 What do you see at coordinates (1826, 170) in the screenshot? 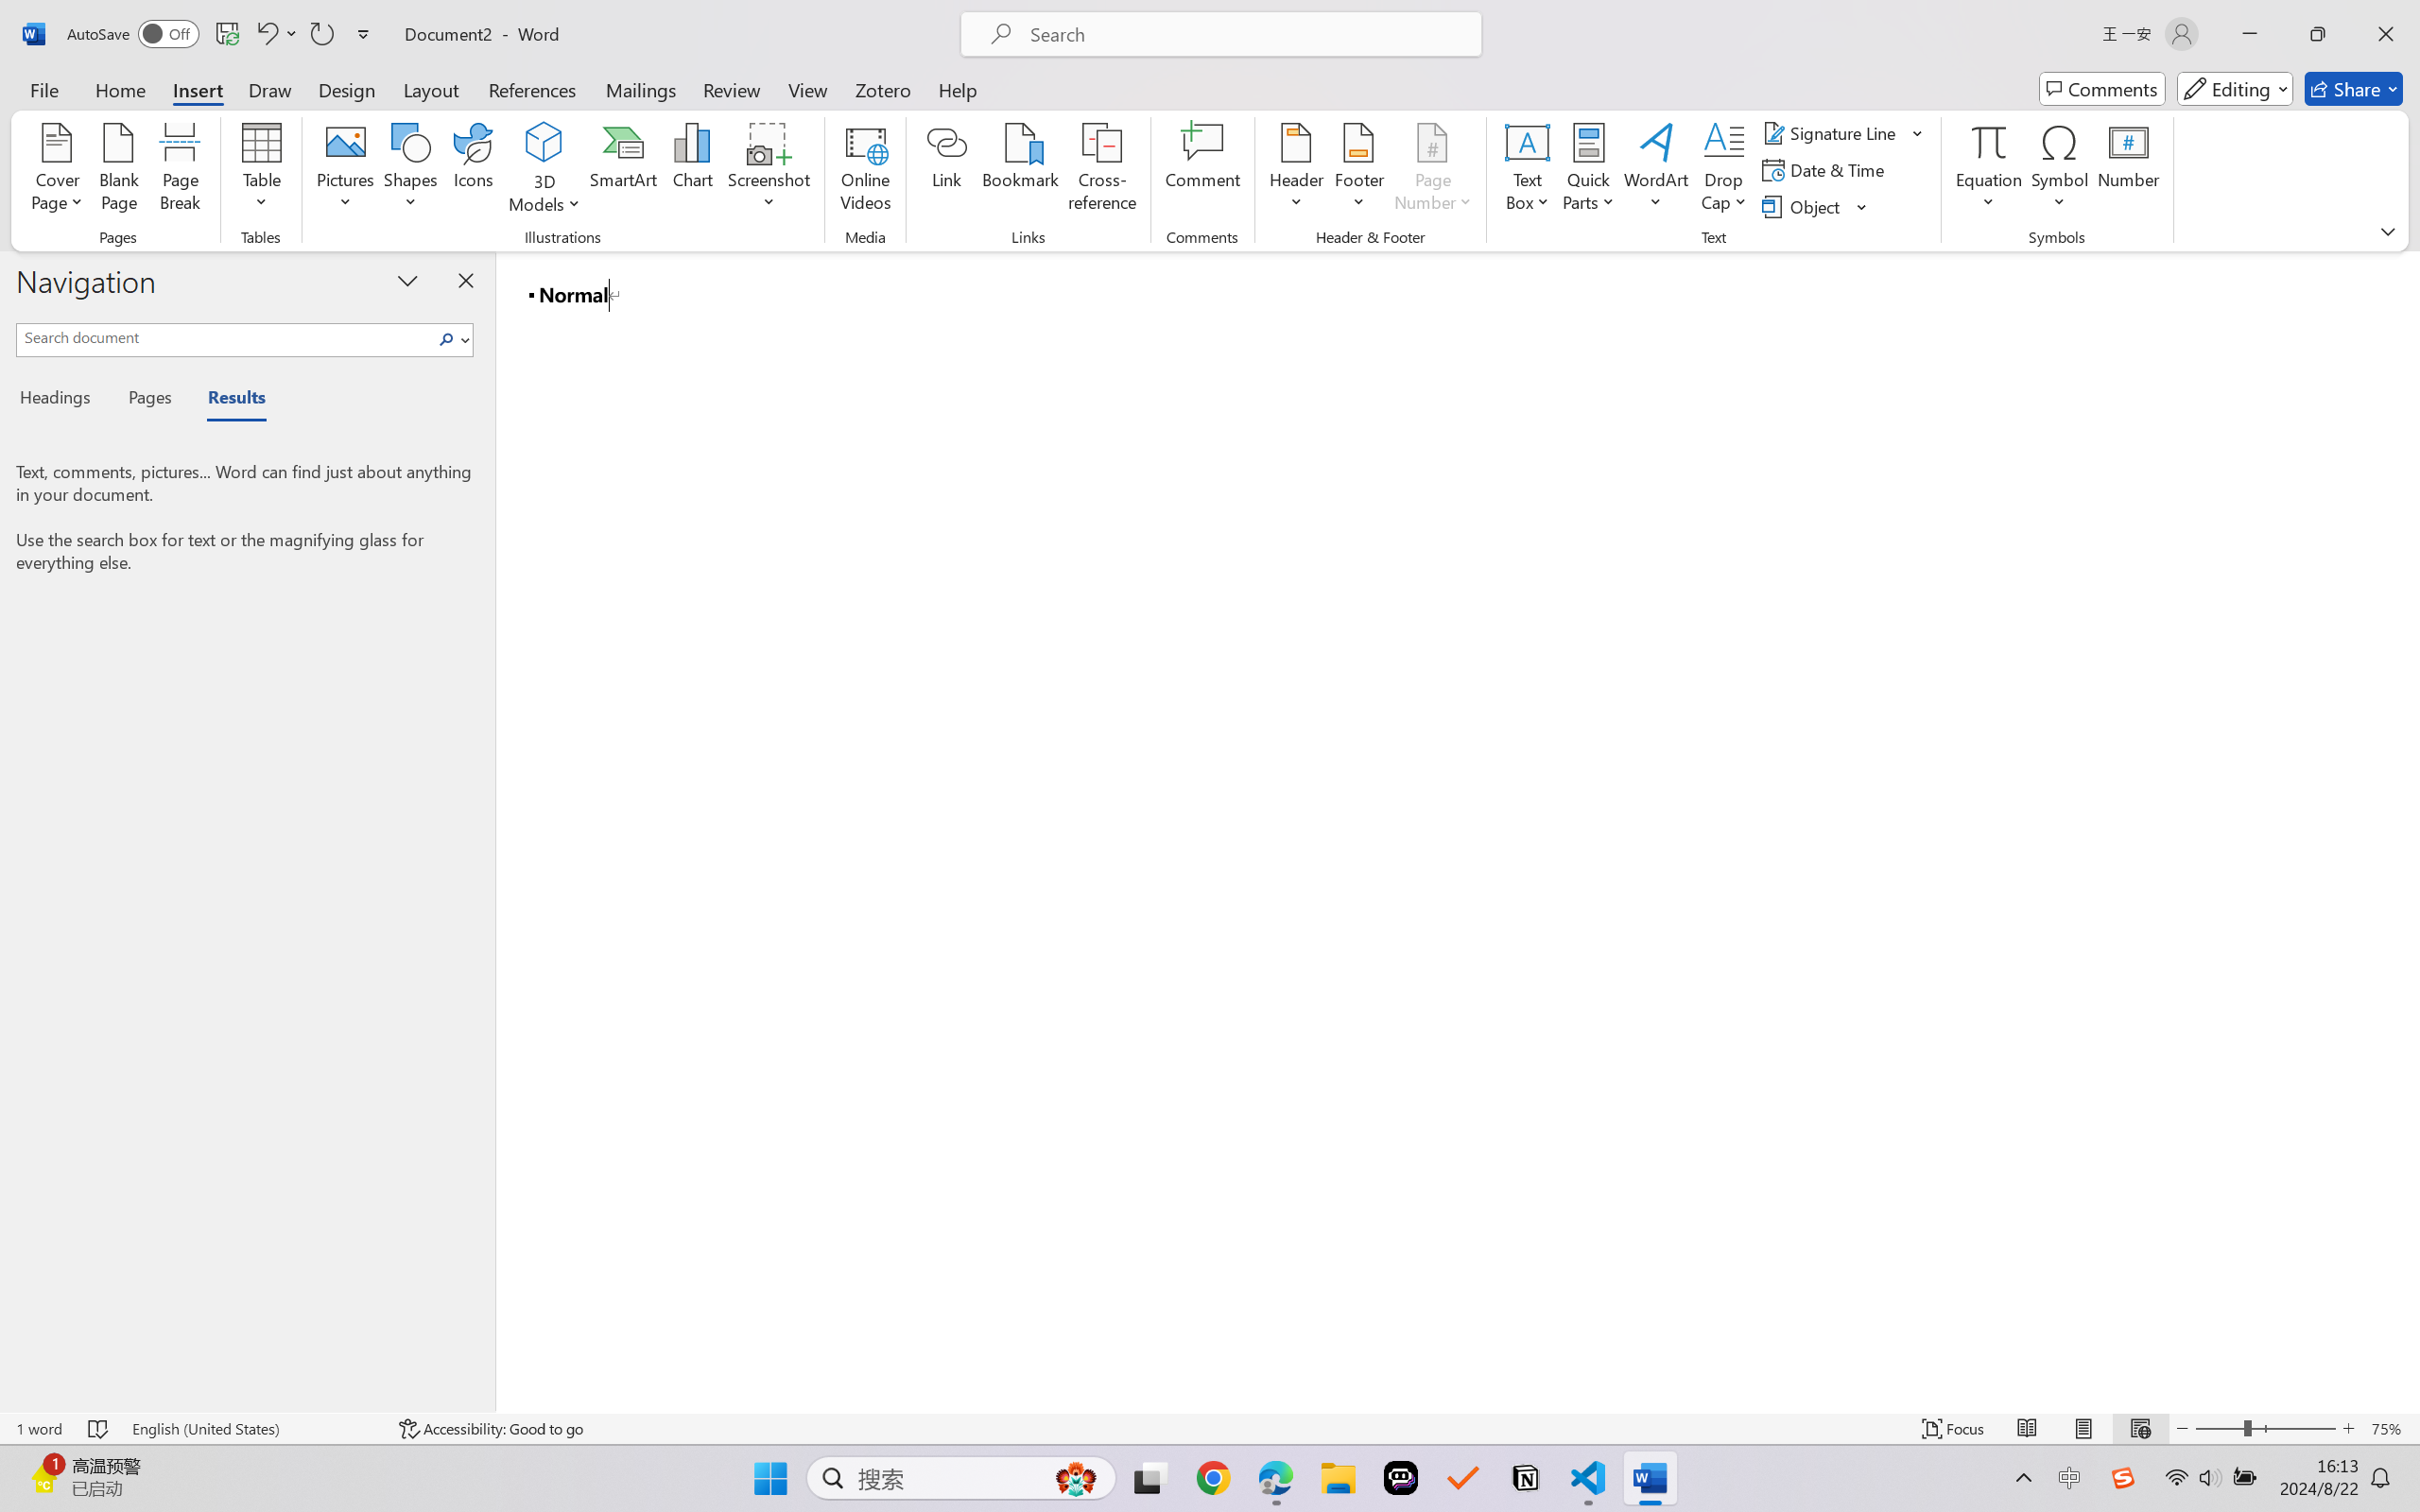
I see `Date & Time...` at bounding box center [1826, 170].